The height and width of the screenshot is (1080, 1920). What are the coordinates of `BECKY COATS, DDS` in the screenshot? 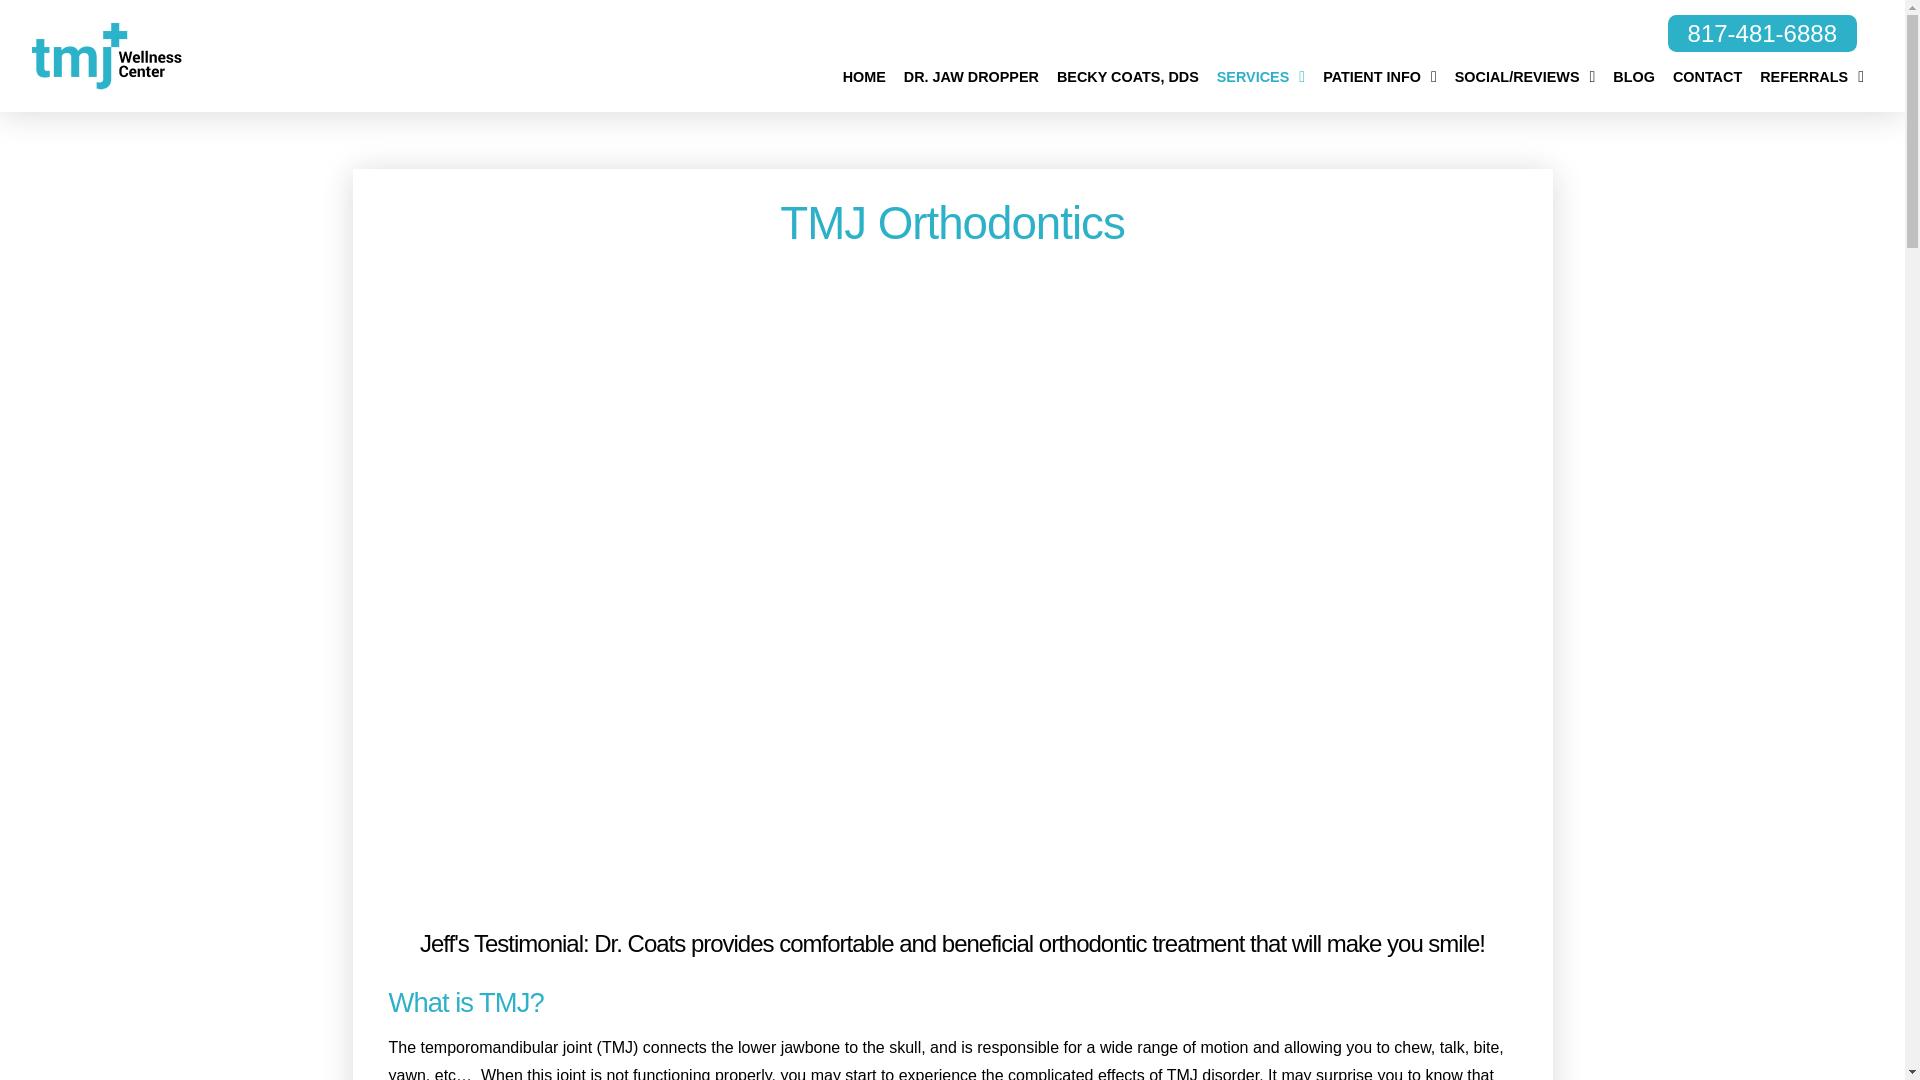 It's located at (1128, 71).